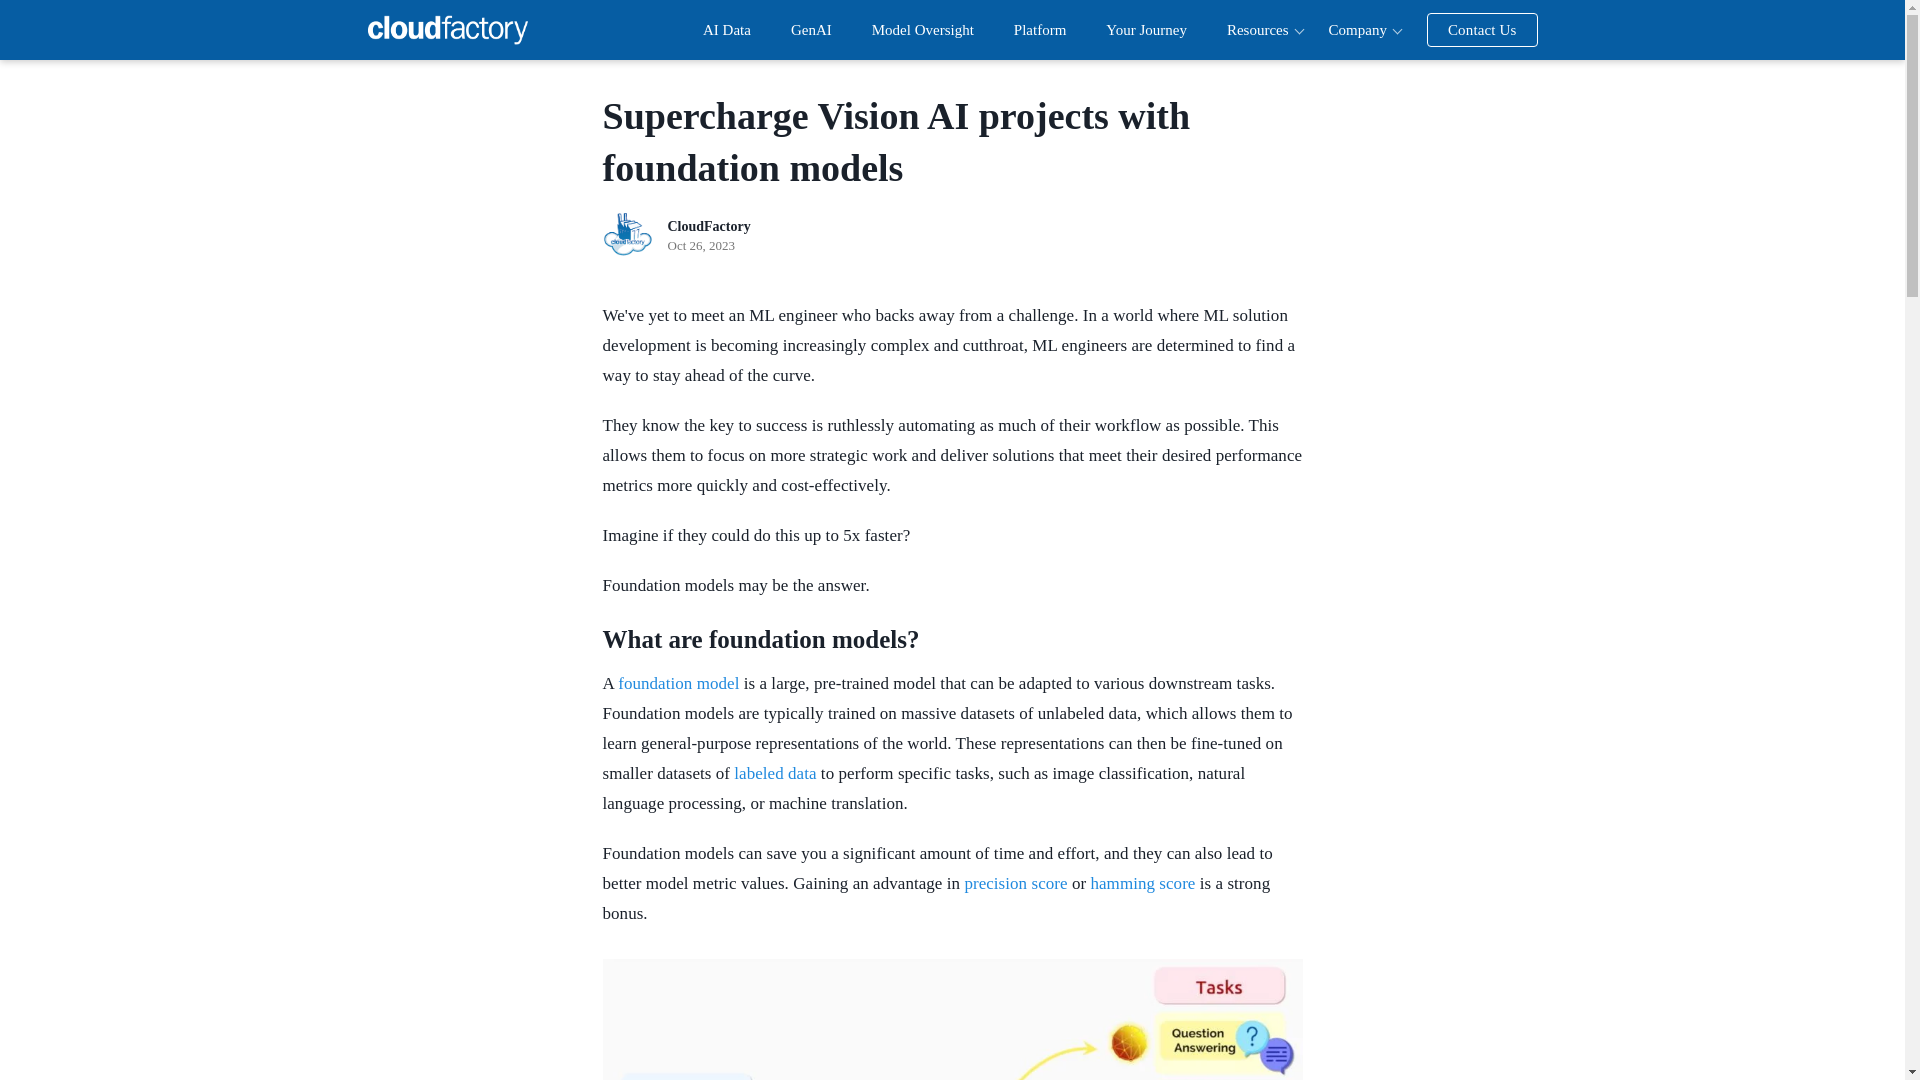  What do you see at coordinates (1142, 883) in the screenshot?
I see `hamming score` at bounding box center [1142, 883].